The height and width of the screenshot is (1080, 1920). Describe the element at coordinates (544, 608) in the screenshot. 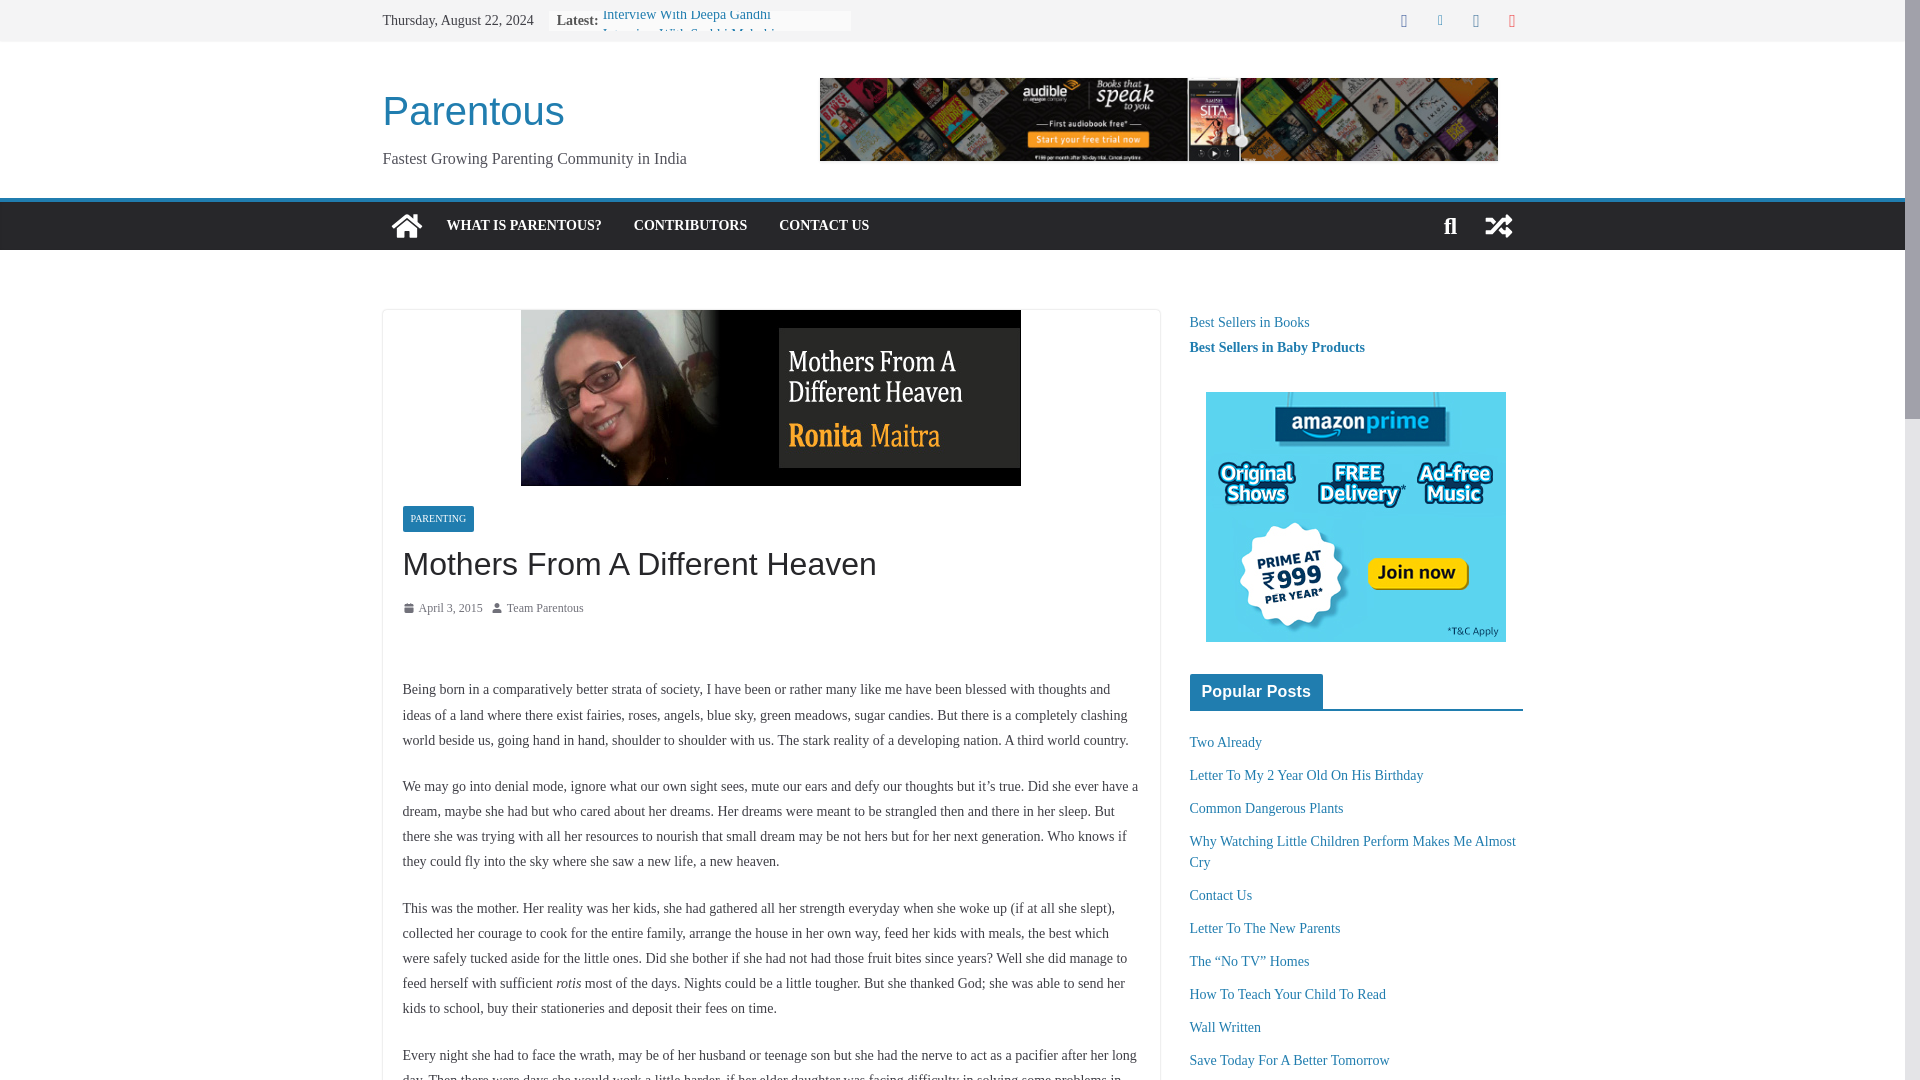

I see `Team Parentous` at that location.